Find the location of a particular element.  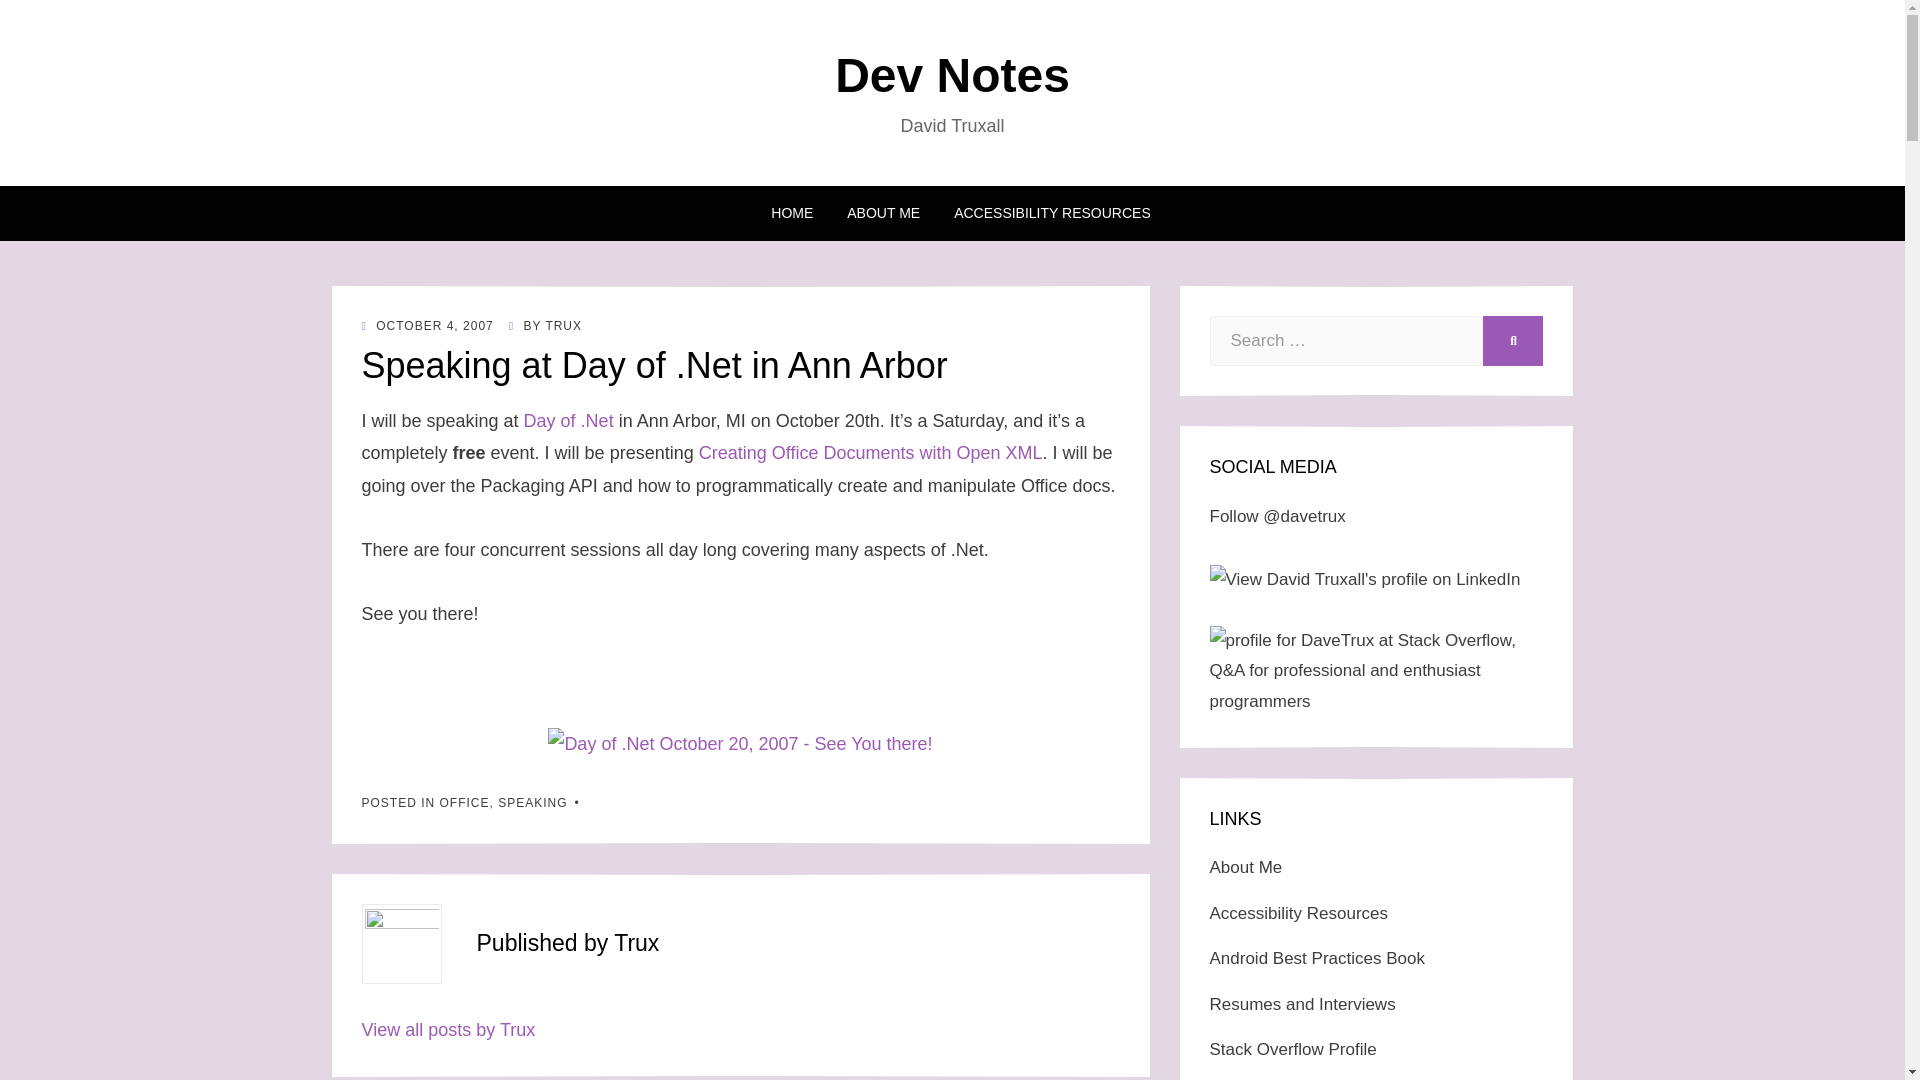

Search for: is located at coordinates (1346, 341).